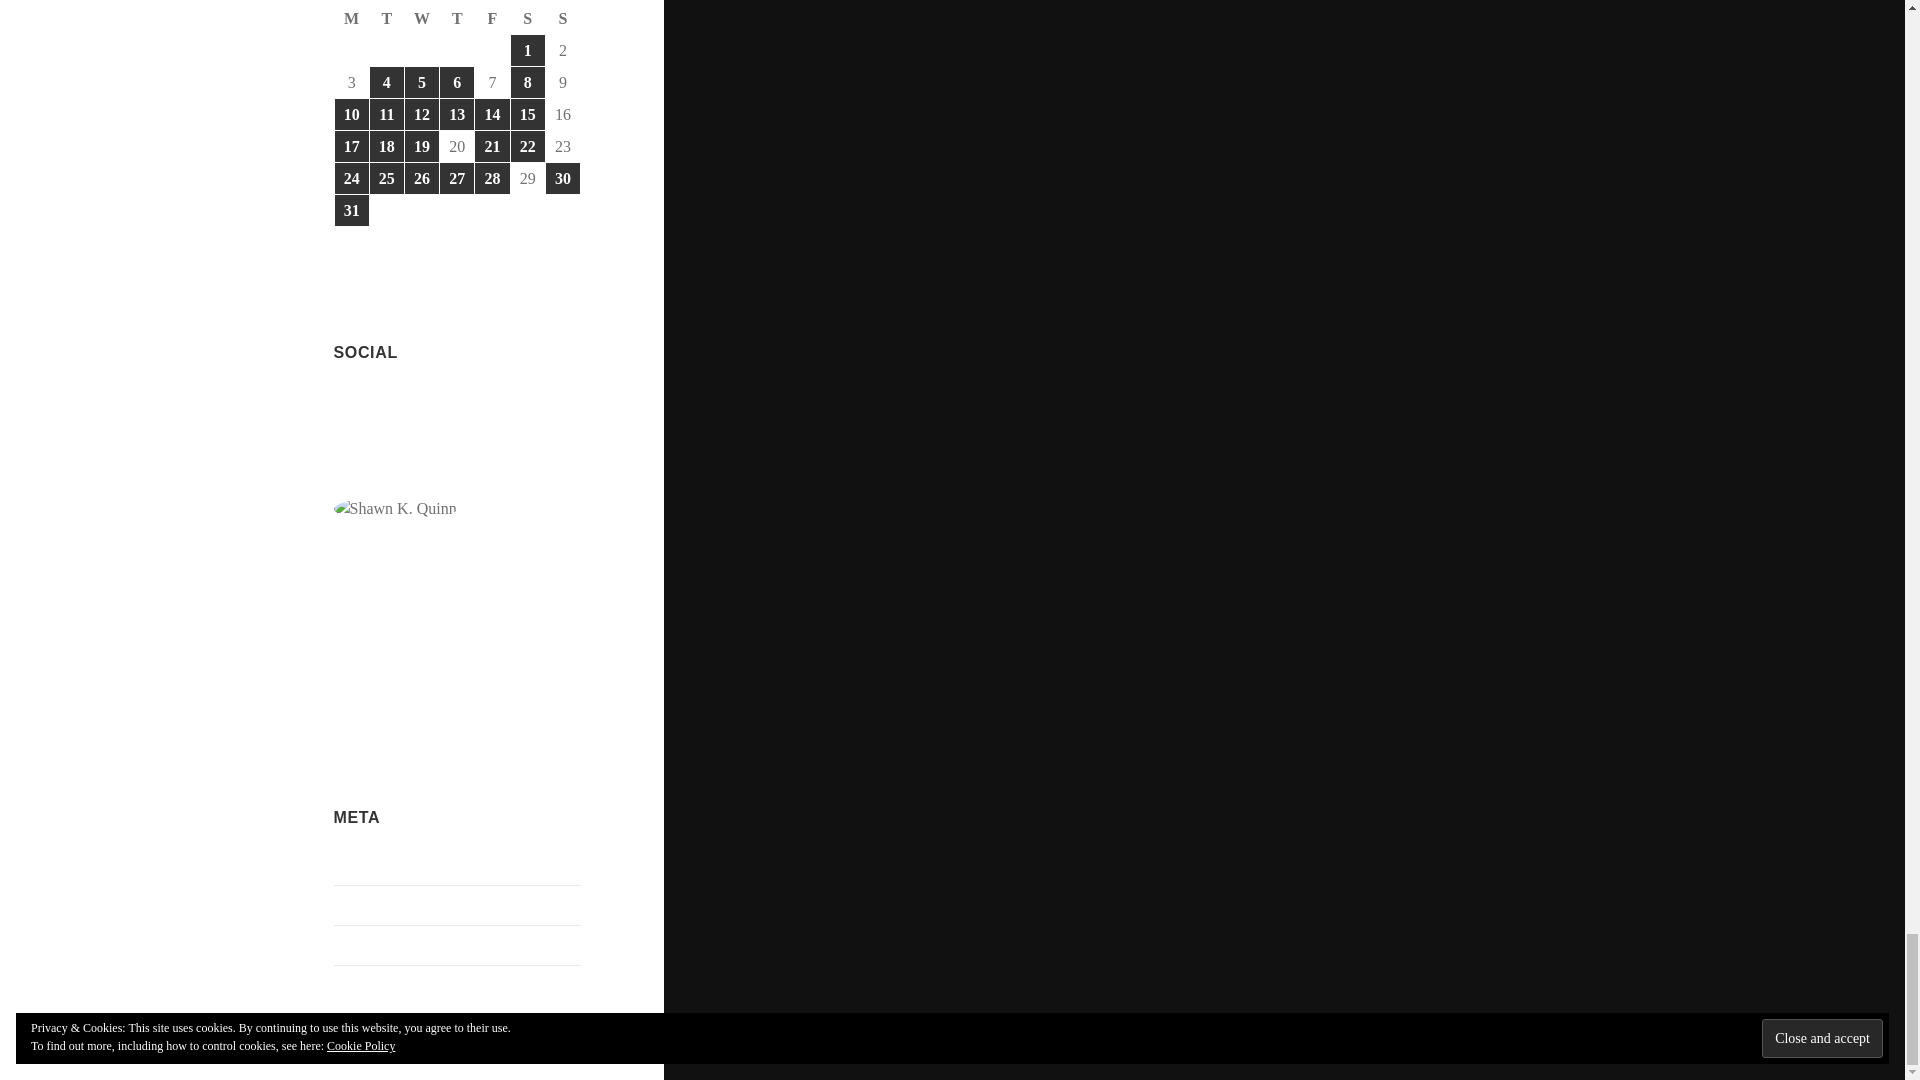 The height and width of the screenshot is (1080, 1920). What do you see at coordinates (563, 18) in the screenshot?
I see `Sunday` at bounding box center [563, 18].